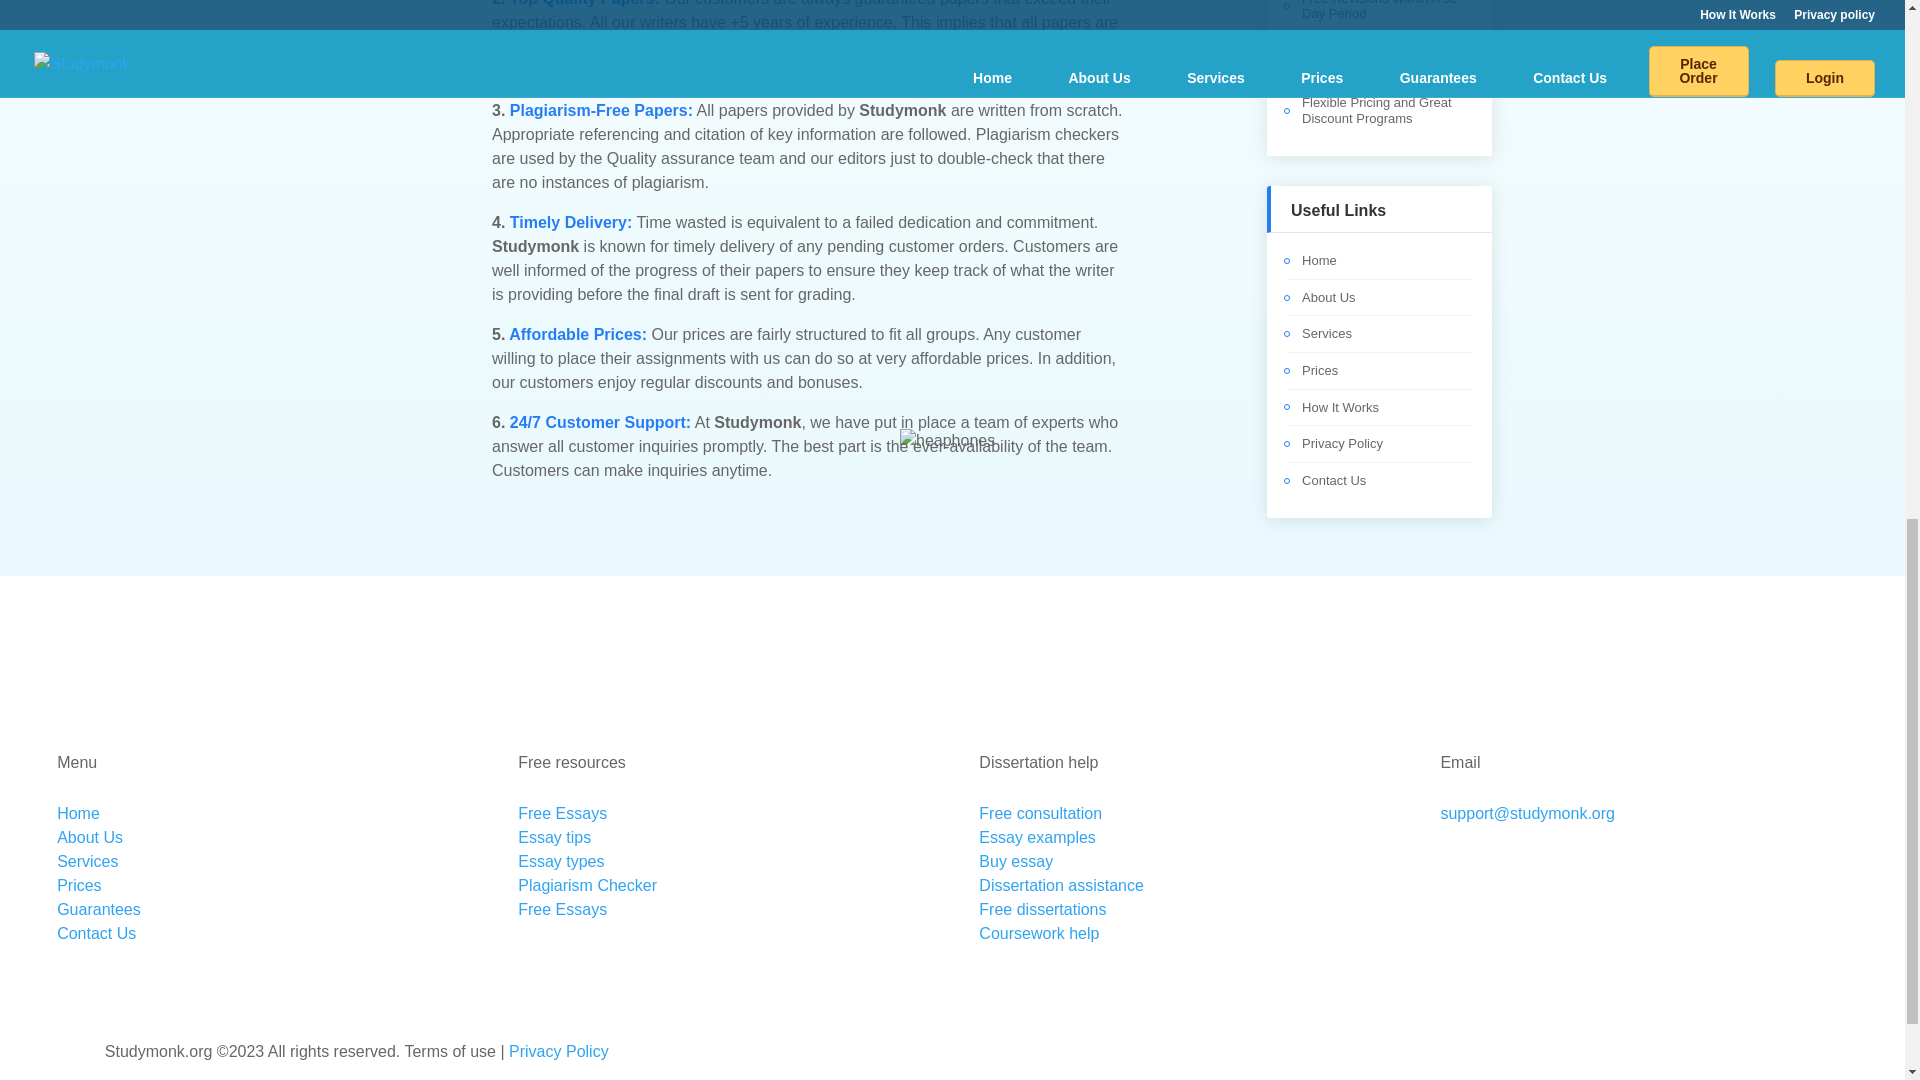  Describe the element at coordinates (1333, 480) in the screenshot. I see `Contact Us` at that location.